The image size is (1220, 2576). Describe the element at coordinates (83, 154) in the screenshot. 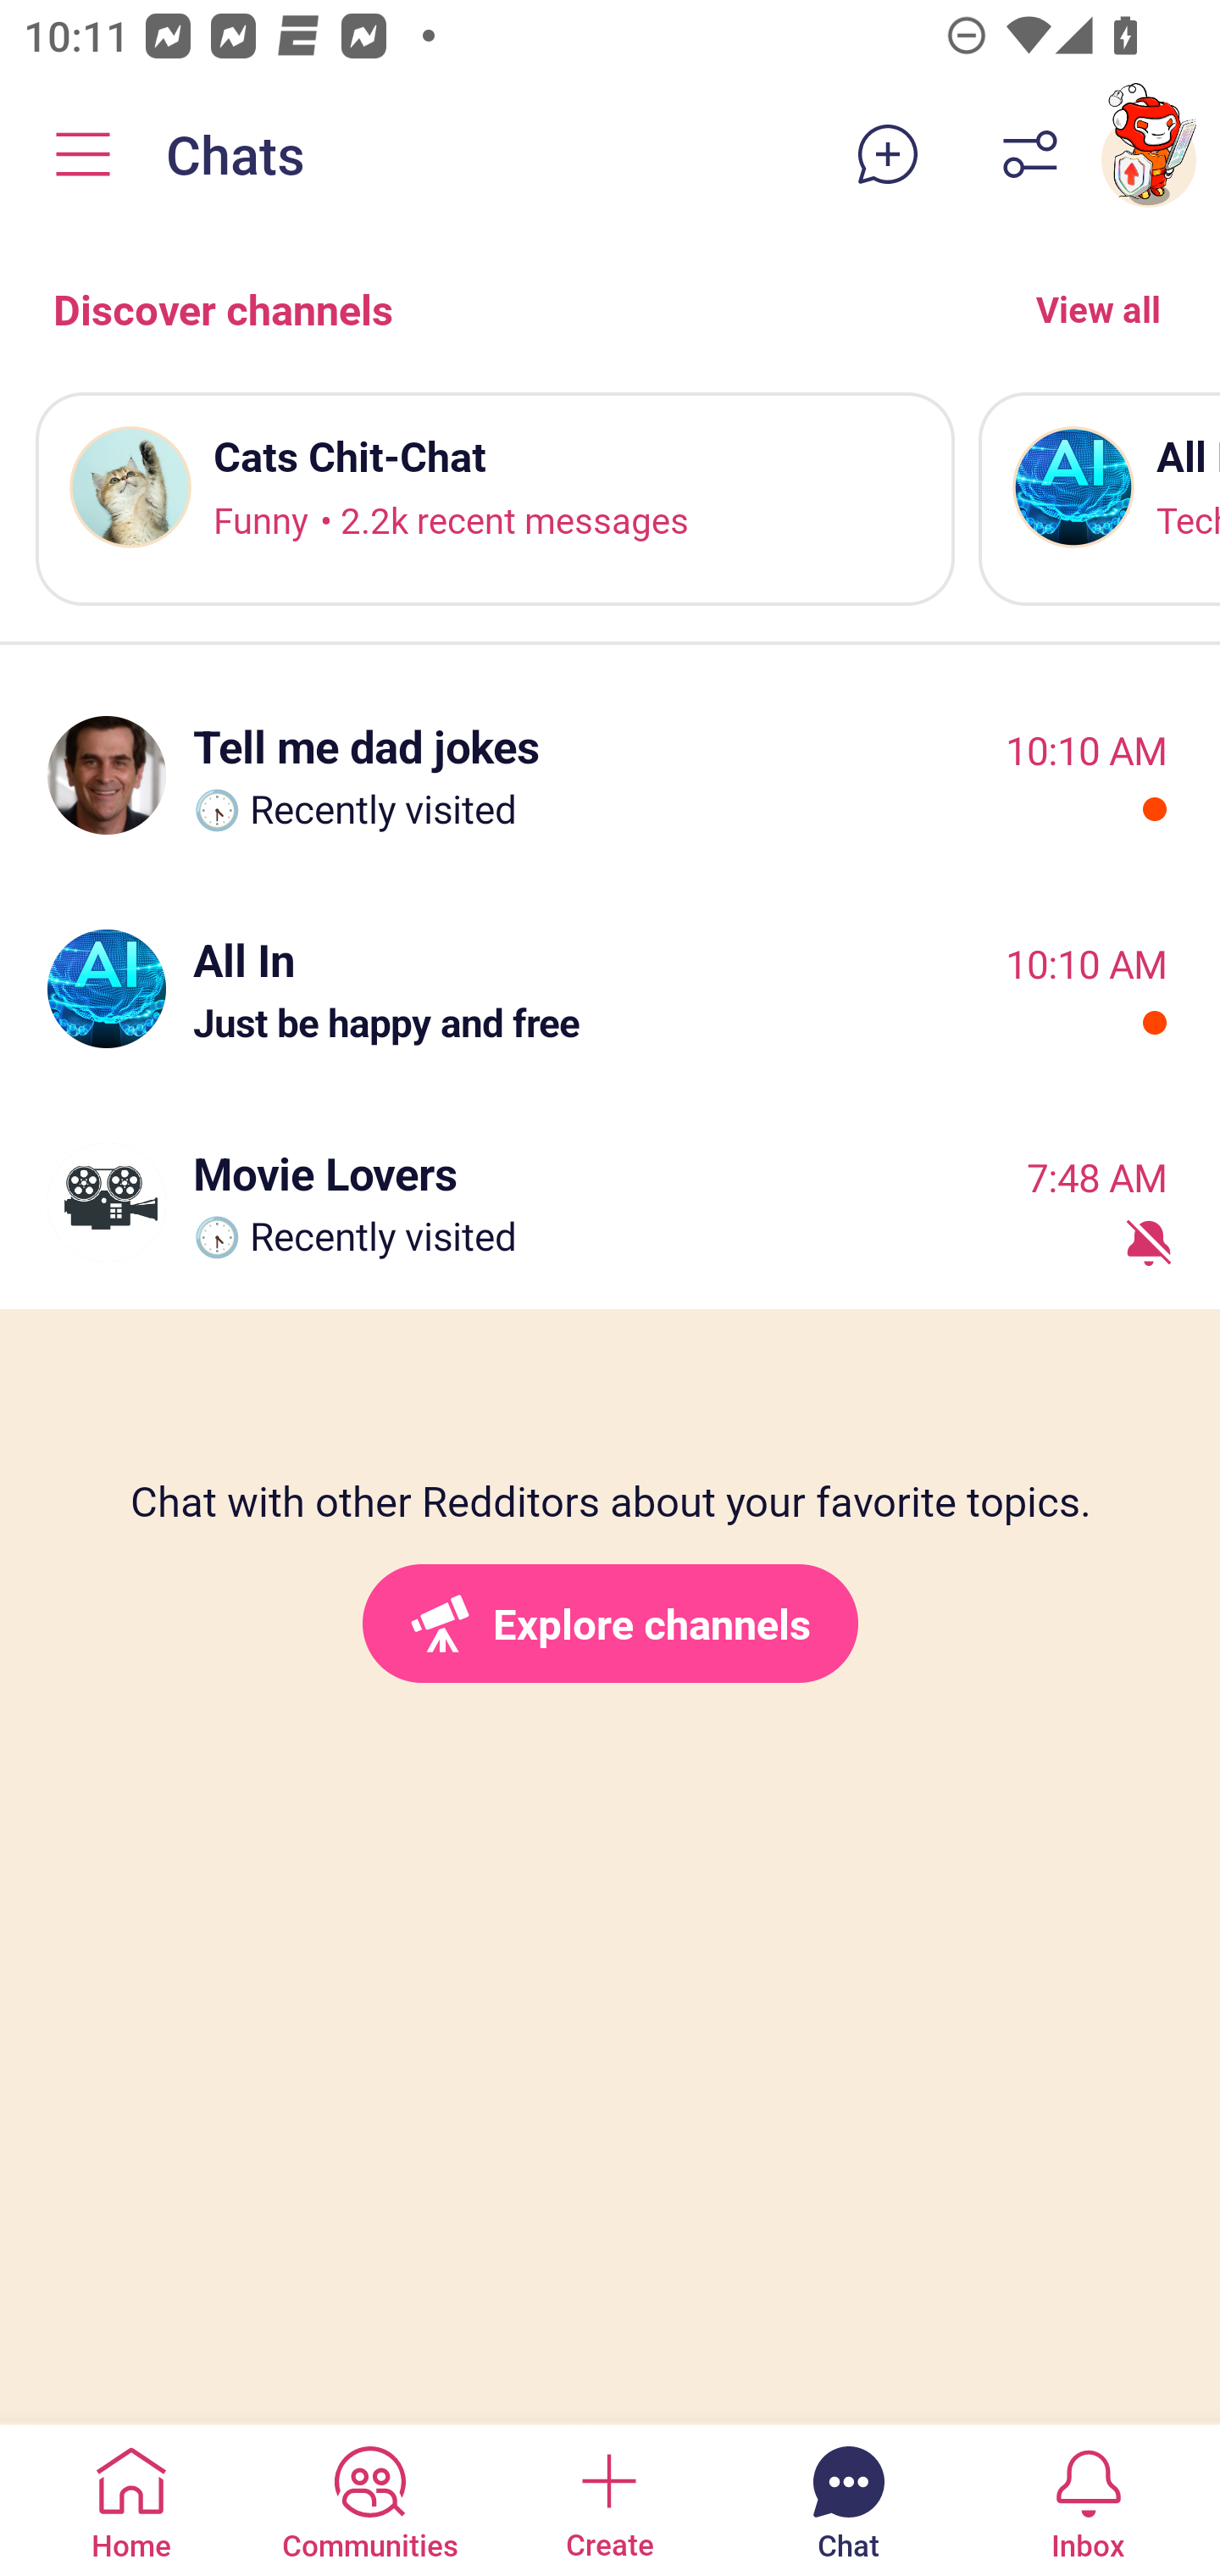

I see `Community menu` at that location.